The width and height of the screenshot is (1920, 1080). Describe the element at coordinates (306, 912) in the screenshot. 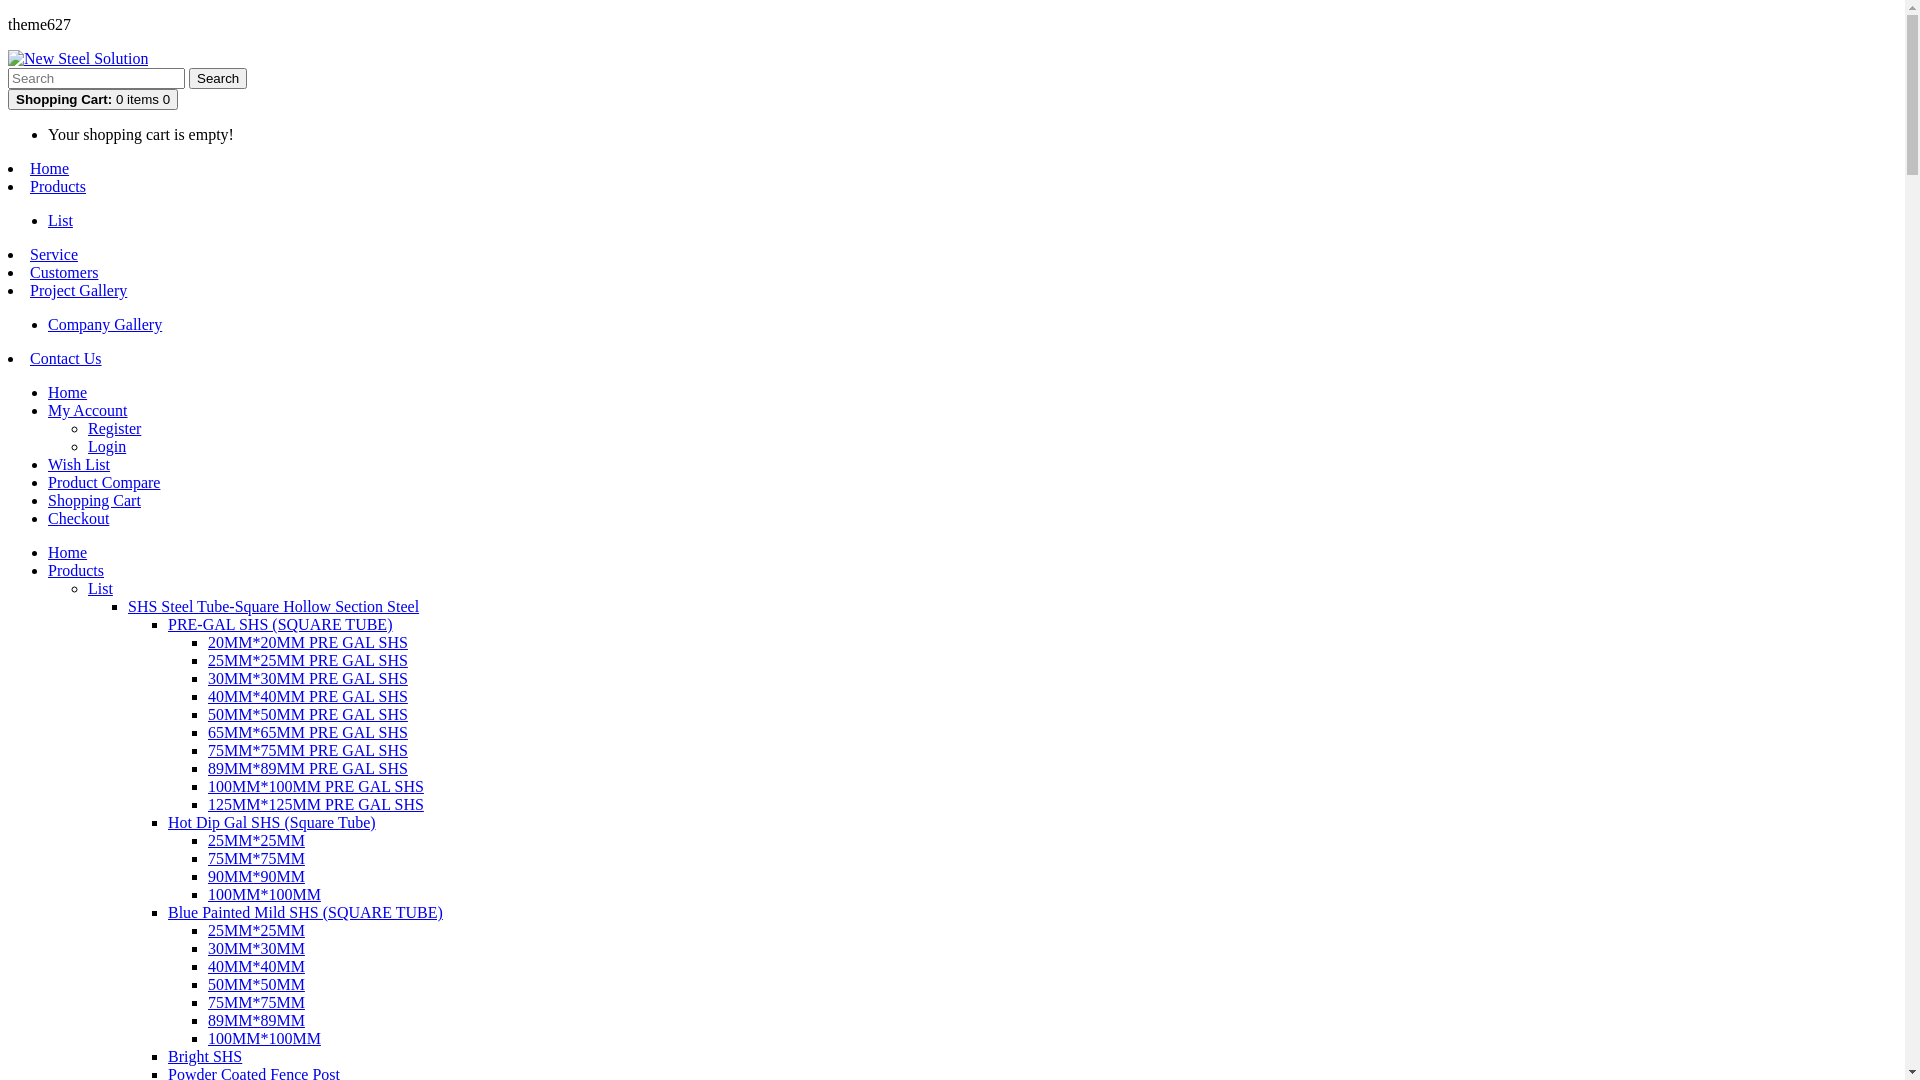

I see `Blue Painted Mild SHS (SQUARE TUBE)` at that location.